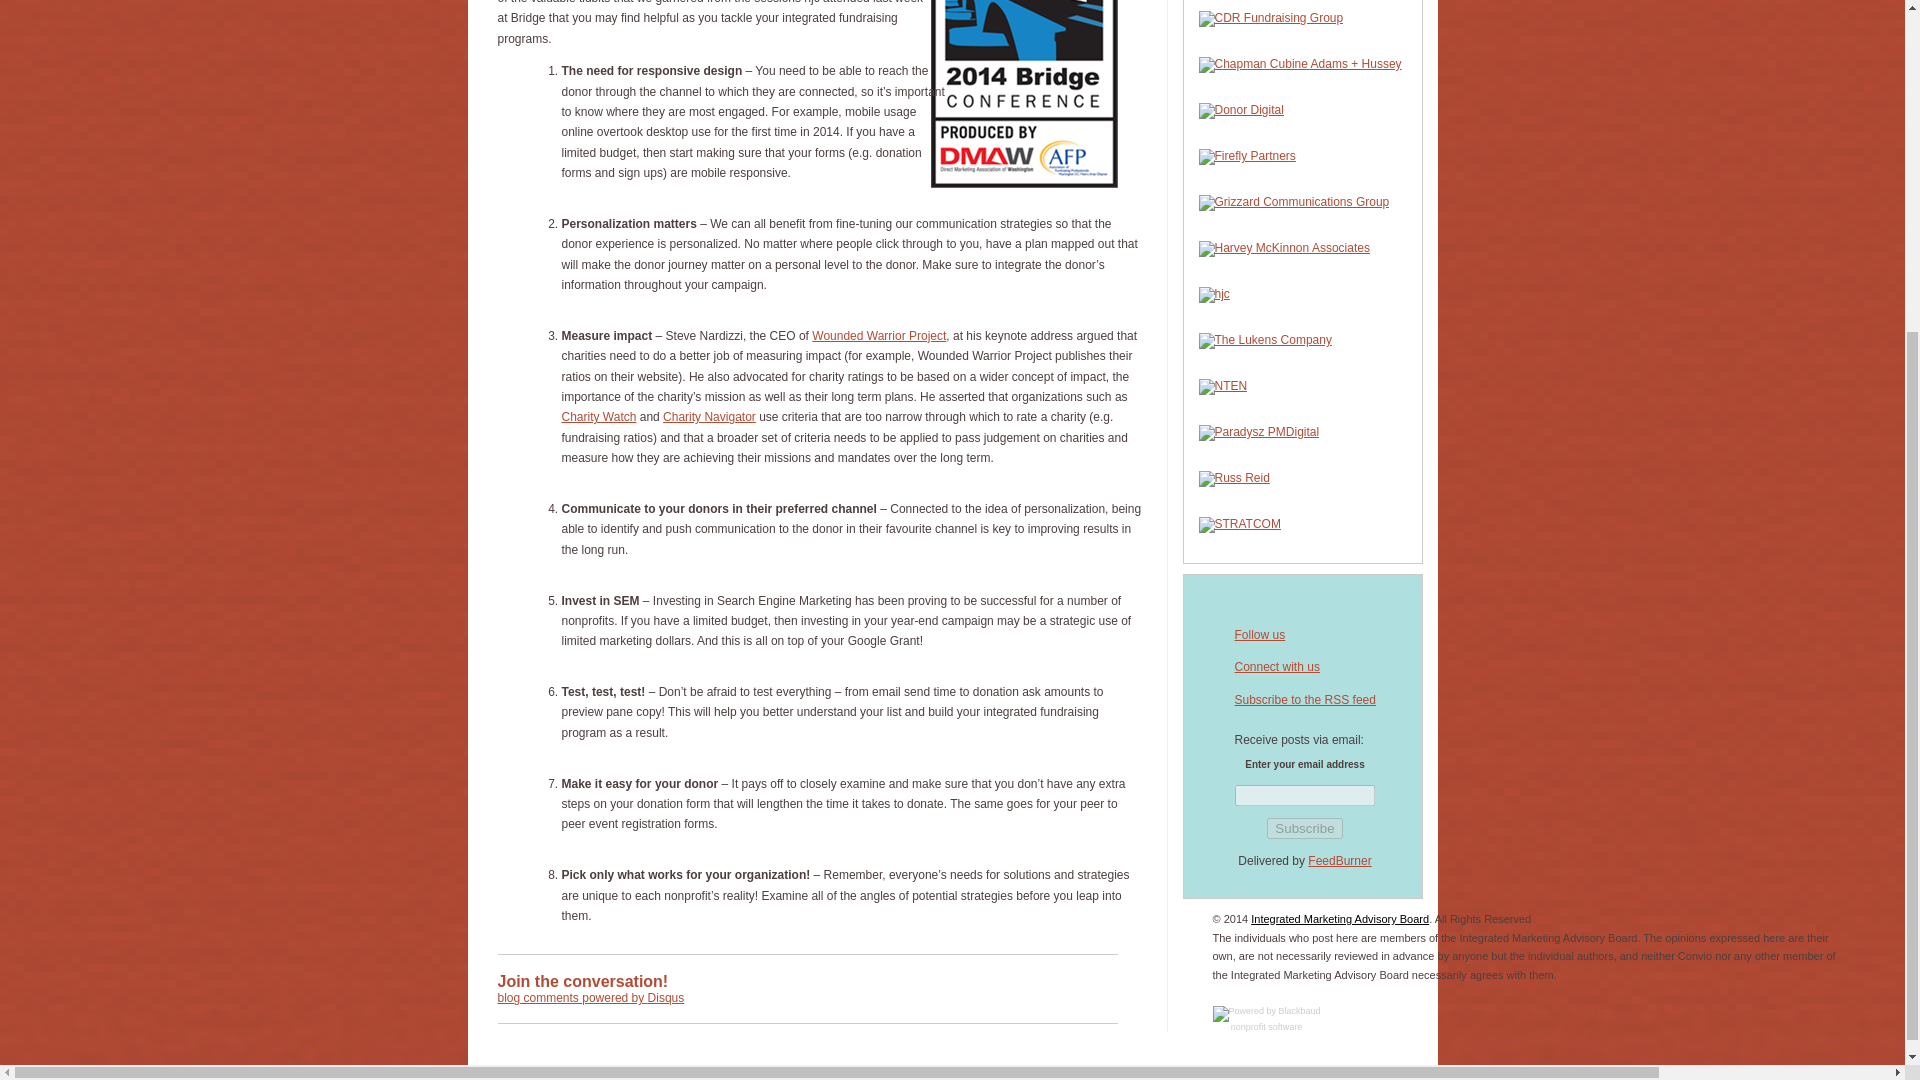  Describe the element at coordinates (1276, 666) in the screenshot. I see `Connect with us` at that location.